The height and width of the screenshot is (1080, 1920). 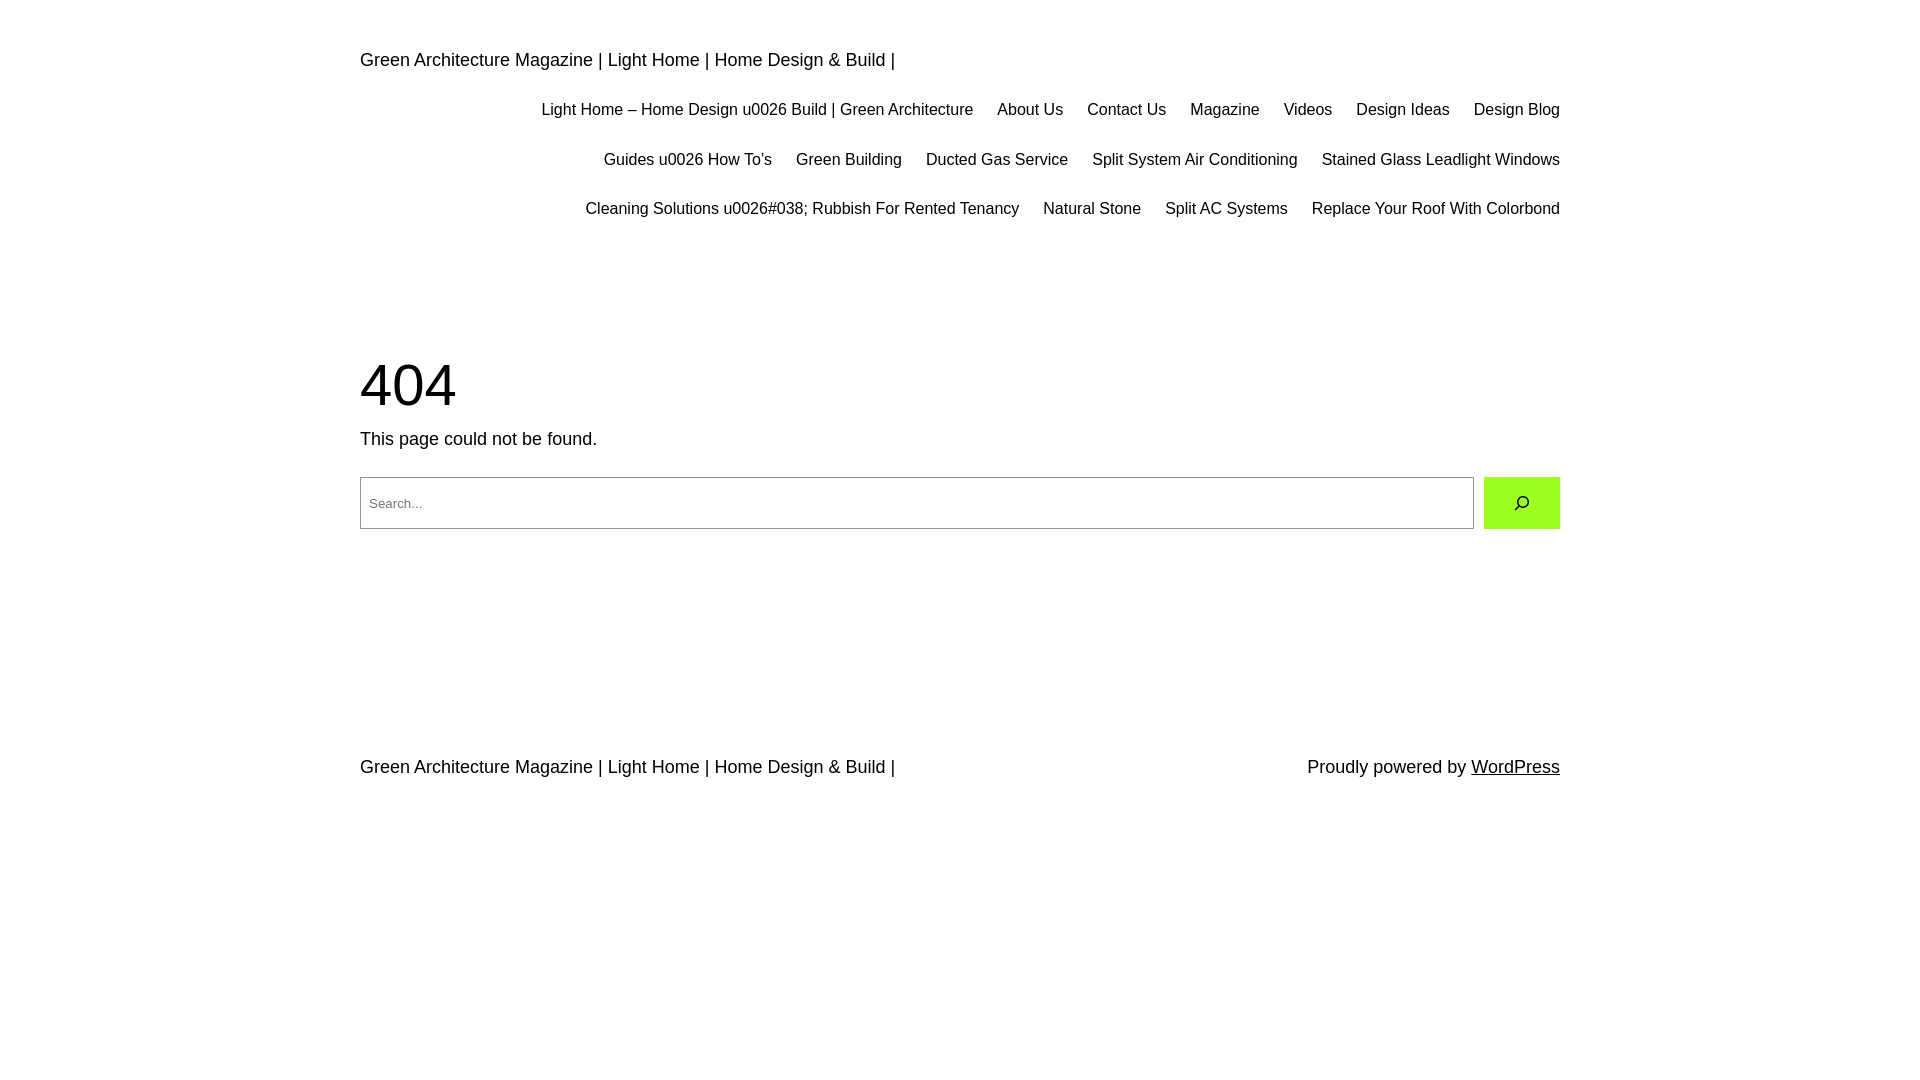 I want to click on Videos, so click(x=1308, y=110).